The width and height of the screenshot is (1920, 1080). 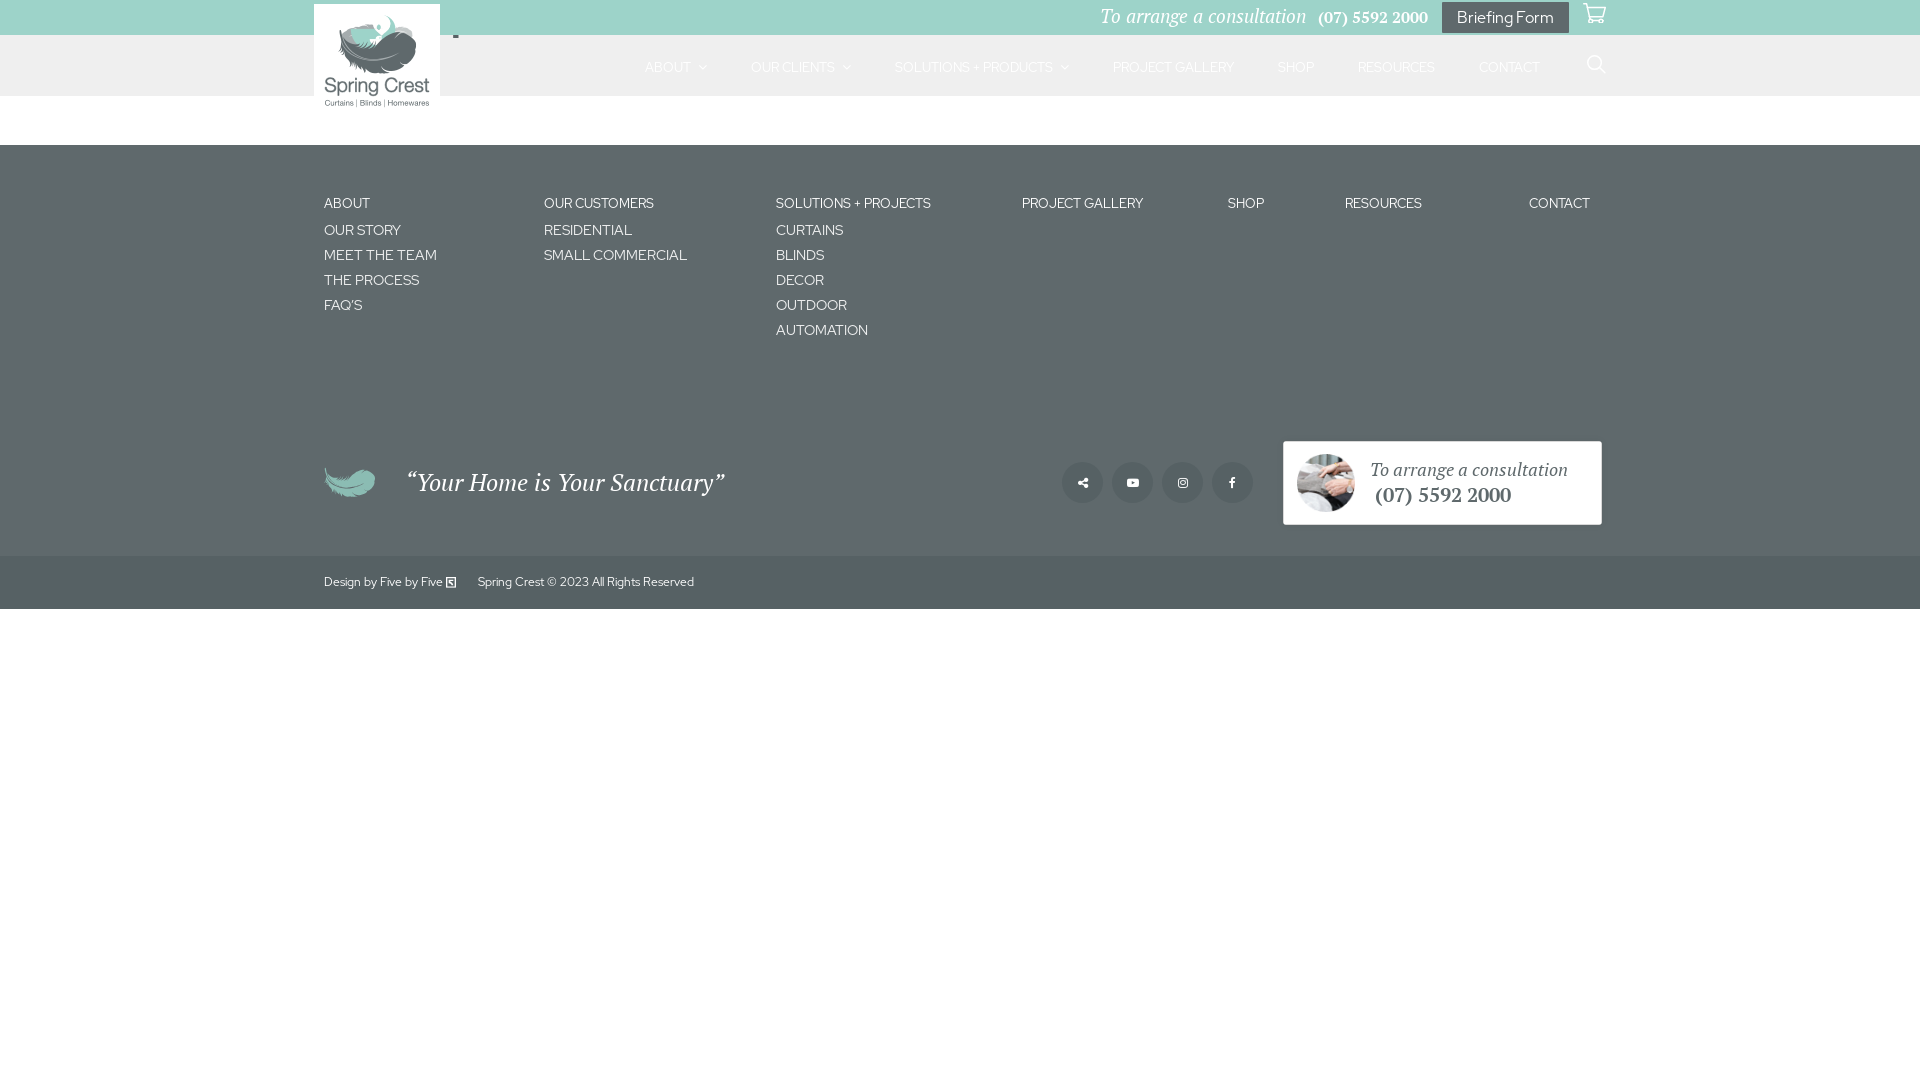 What do you see at coordinates (1174, 68) in the screenshot?
I see `PROJECT GALLERY` at bounding box center [1174, 68].